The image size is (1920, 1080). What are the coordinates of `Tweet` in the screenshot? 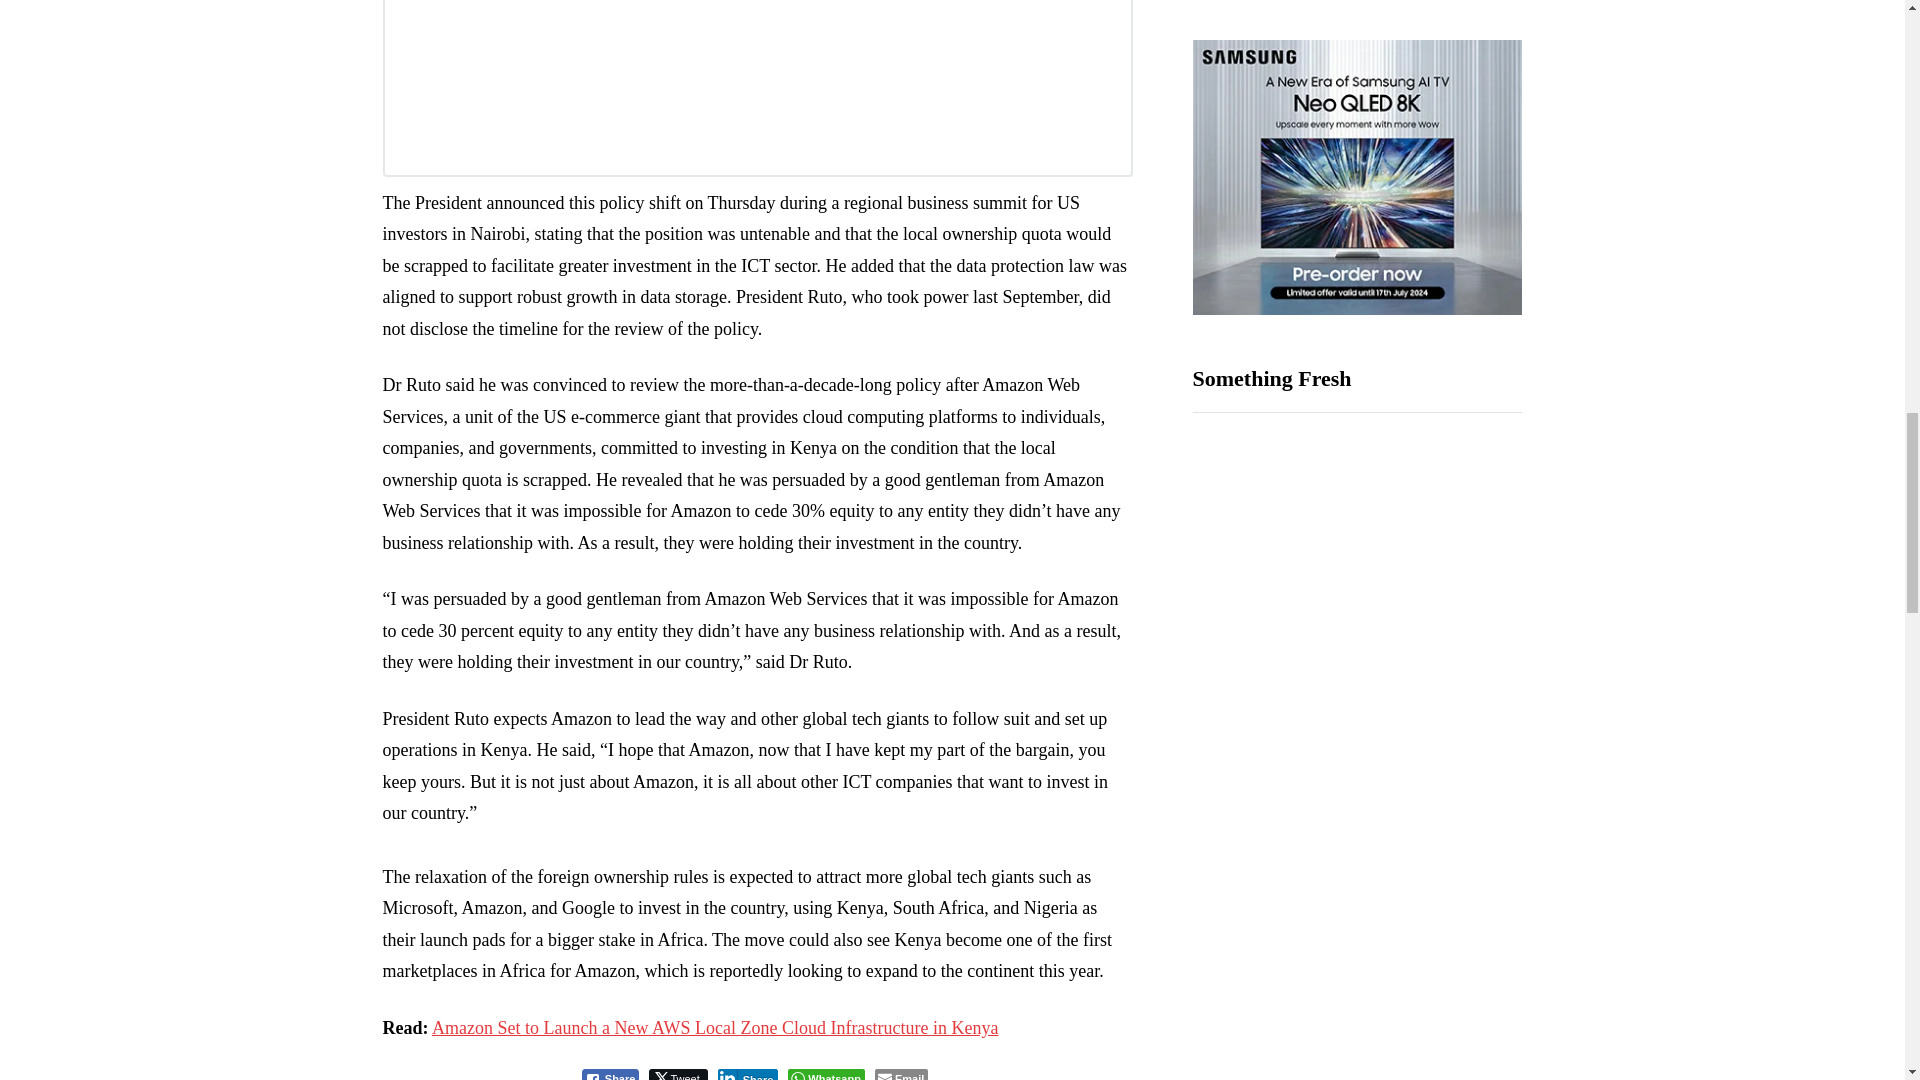 It's located at (677, 1074).